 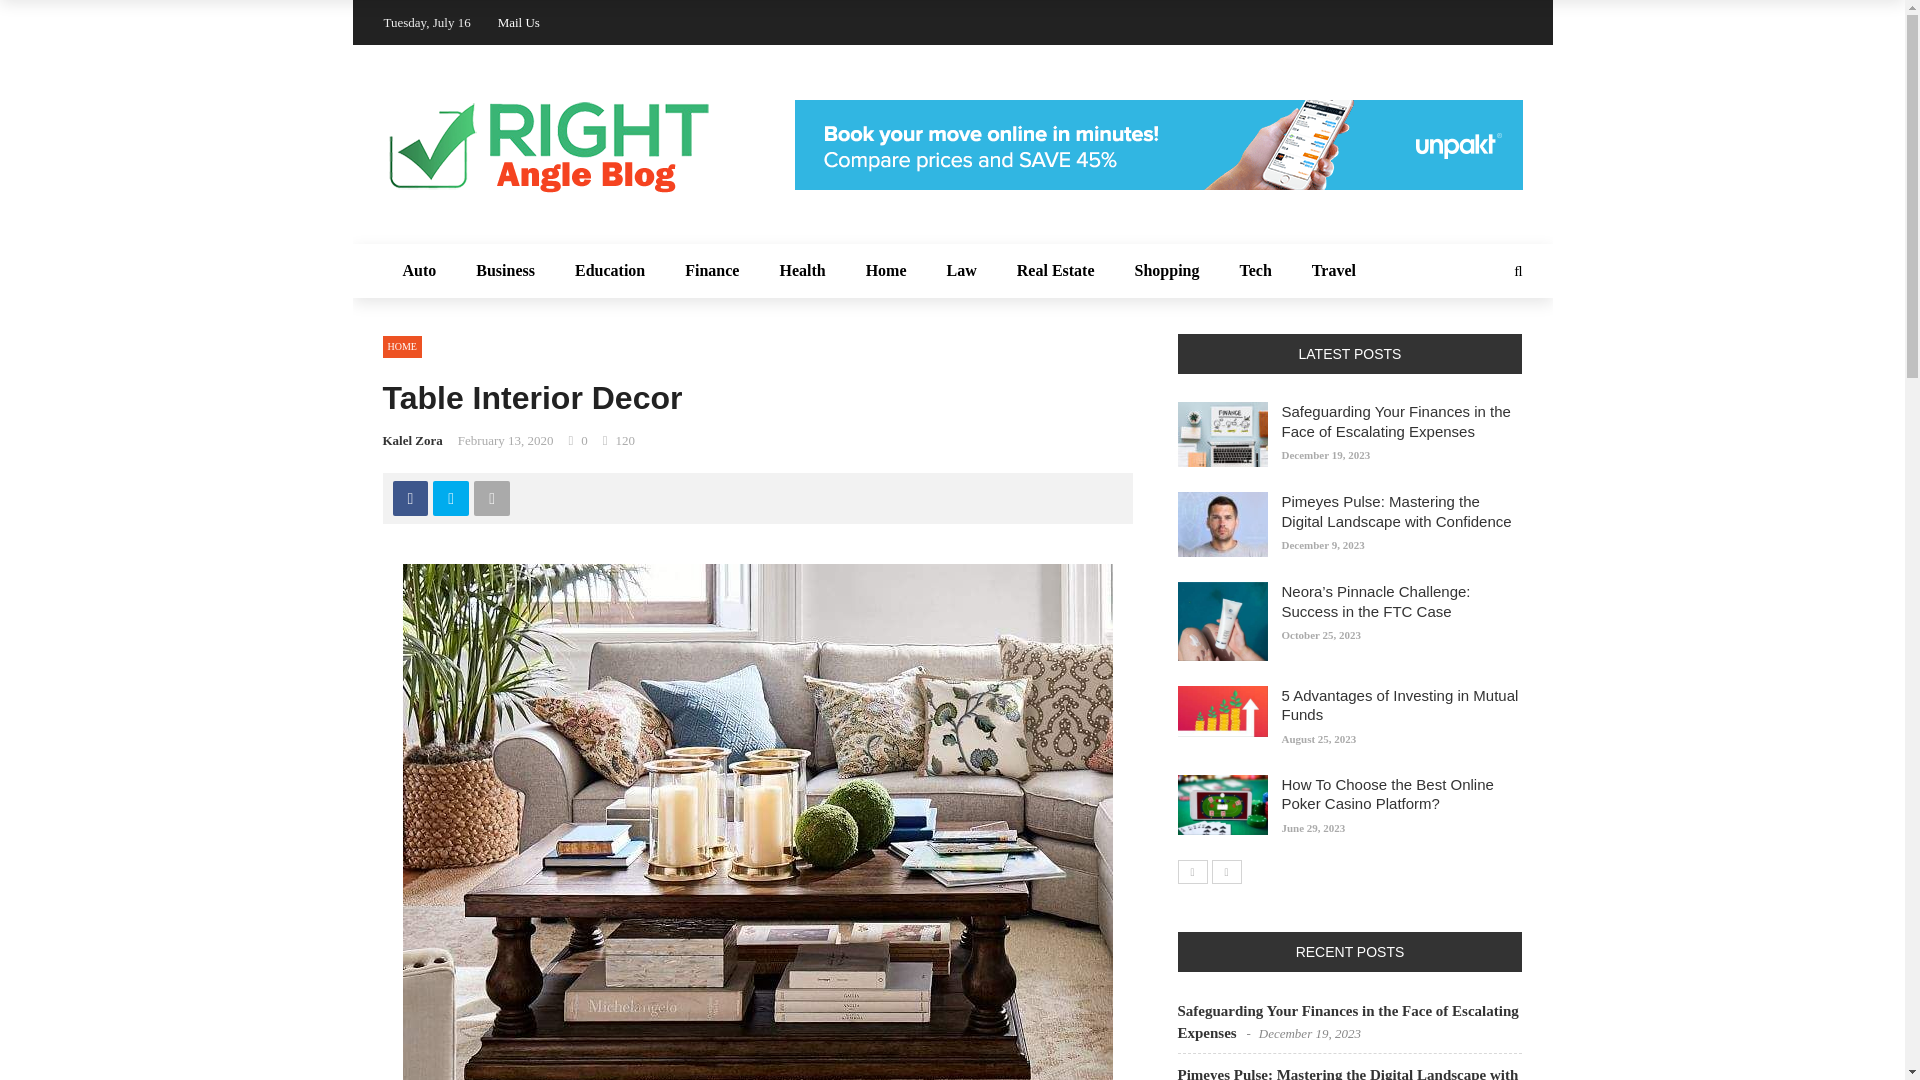 What do you see at coordinates (518, 22) in the screenshot?
I see `Mail Us` at bounding box center [518, 22].